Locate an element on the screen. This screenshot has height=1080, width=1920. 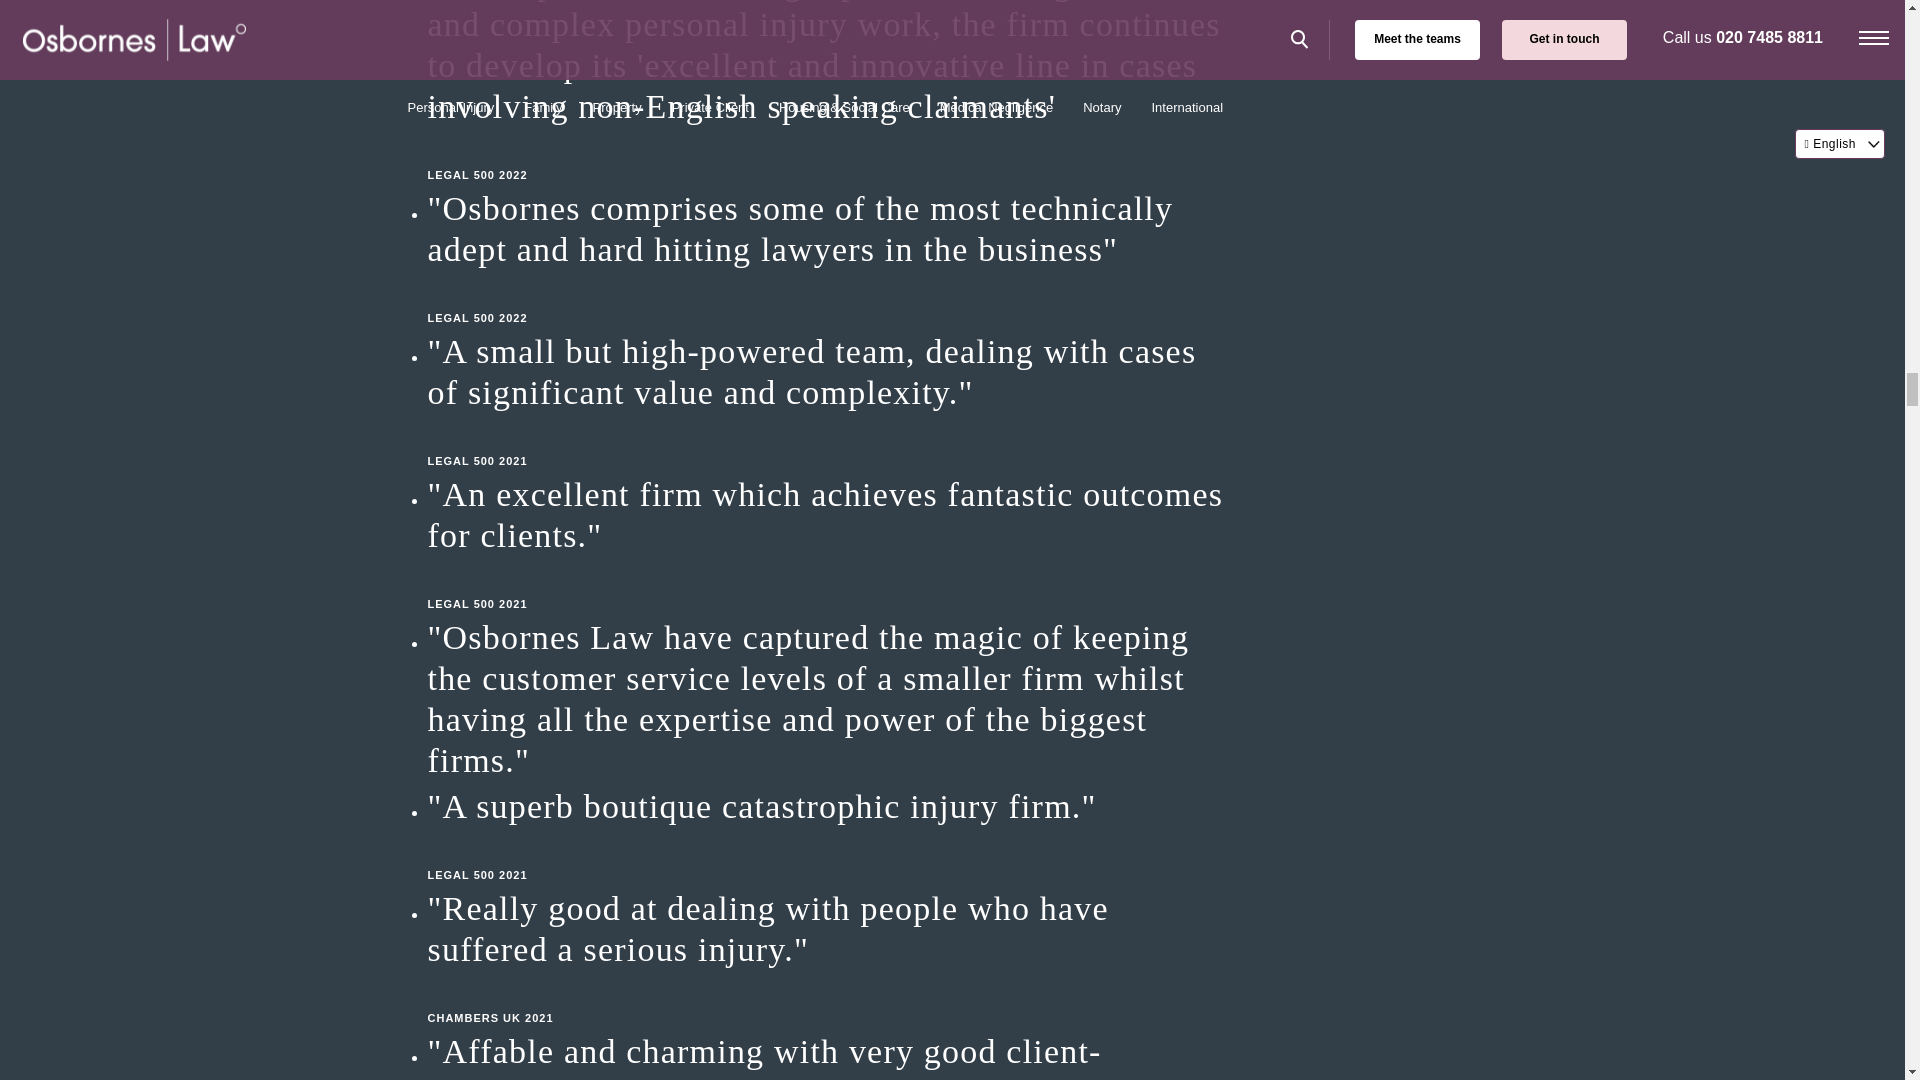
LEGAL 500 2021 is located at coordinates (828, 855).